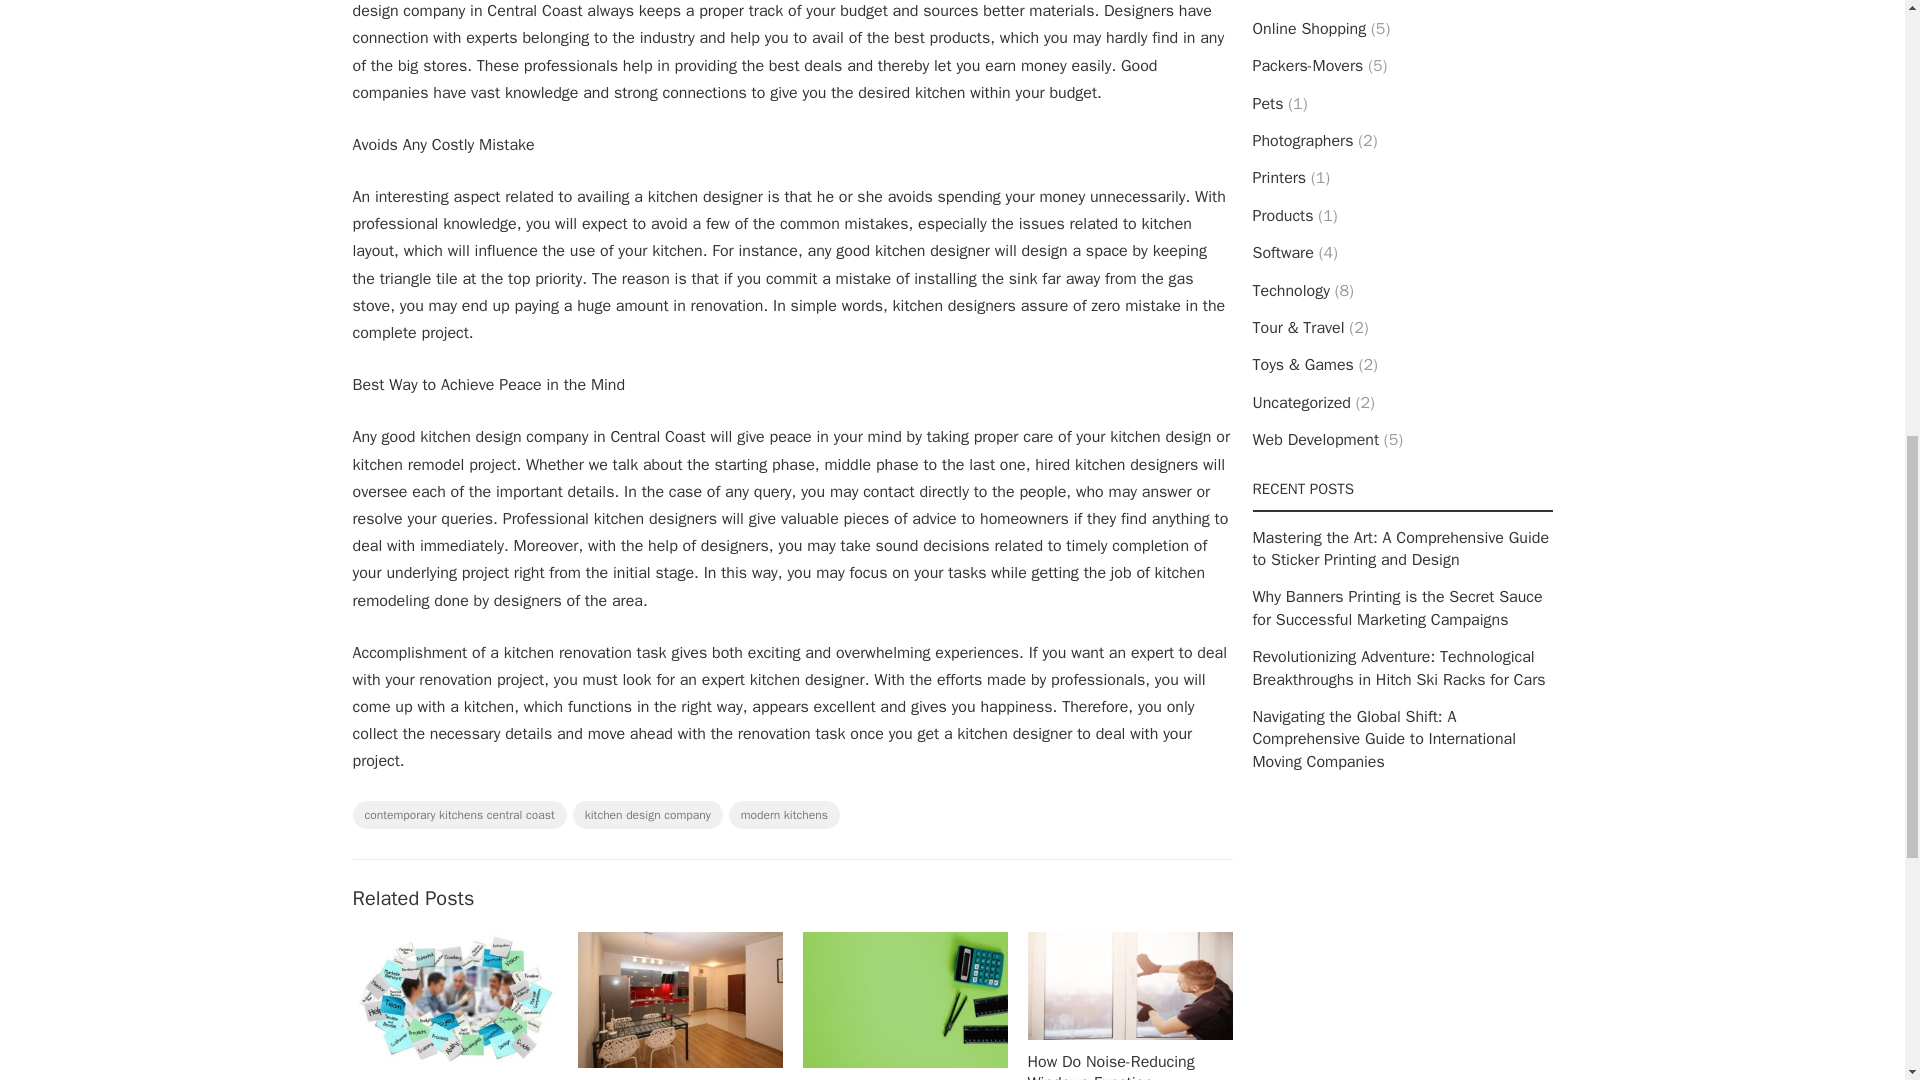  Describe the element at coordinates (458, 815) in the screenshot. I see `contemporary kitchens central coast` at that location.